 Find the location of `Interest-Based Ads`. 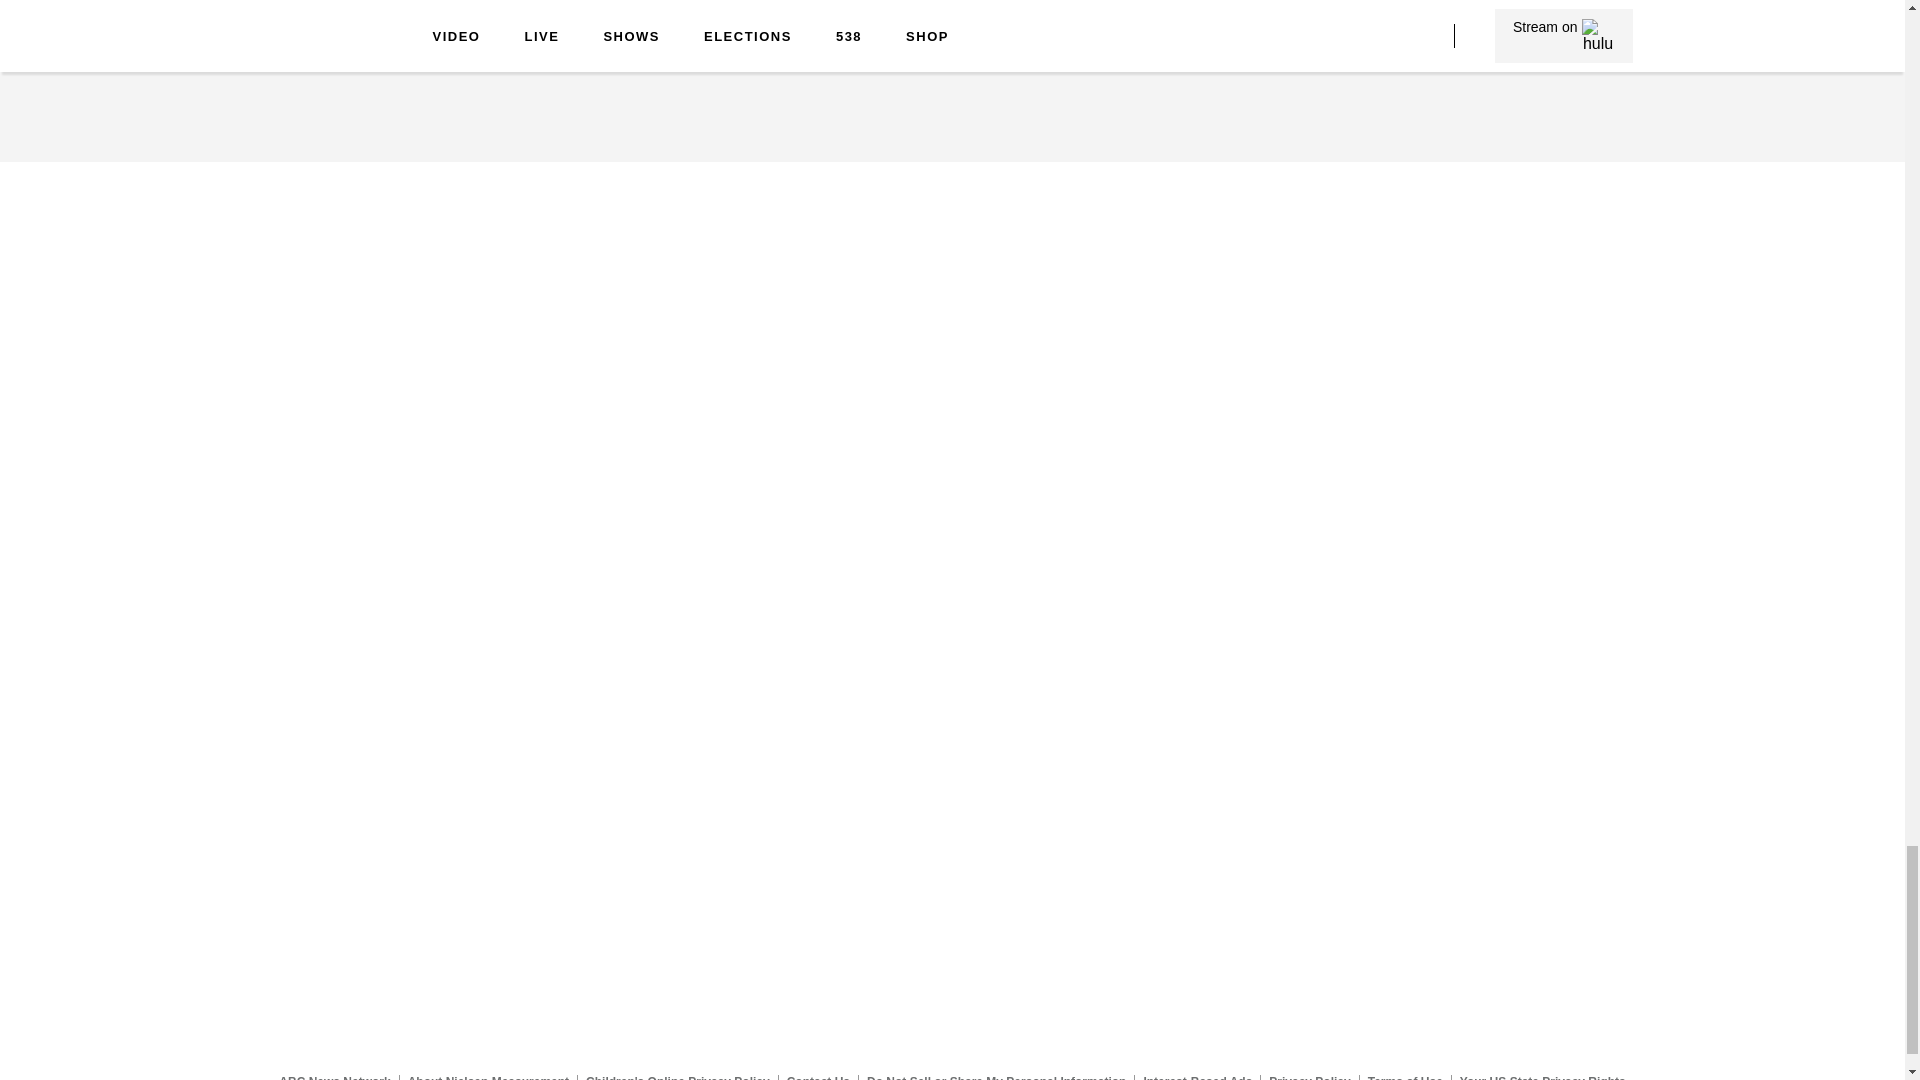

Interest-Based Ads is located at coordinates (1198, 1077).